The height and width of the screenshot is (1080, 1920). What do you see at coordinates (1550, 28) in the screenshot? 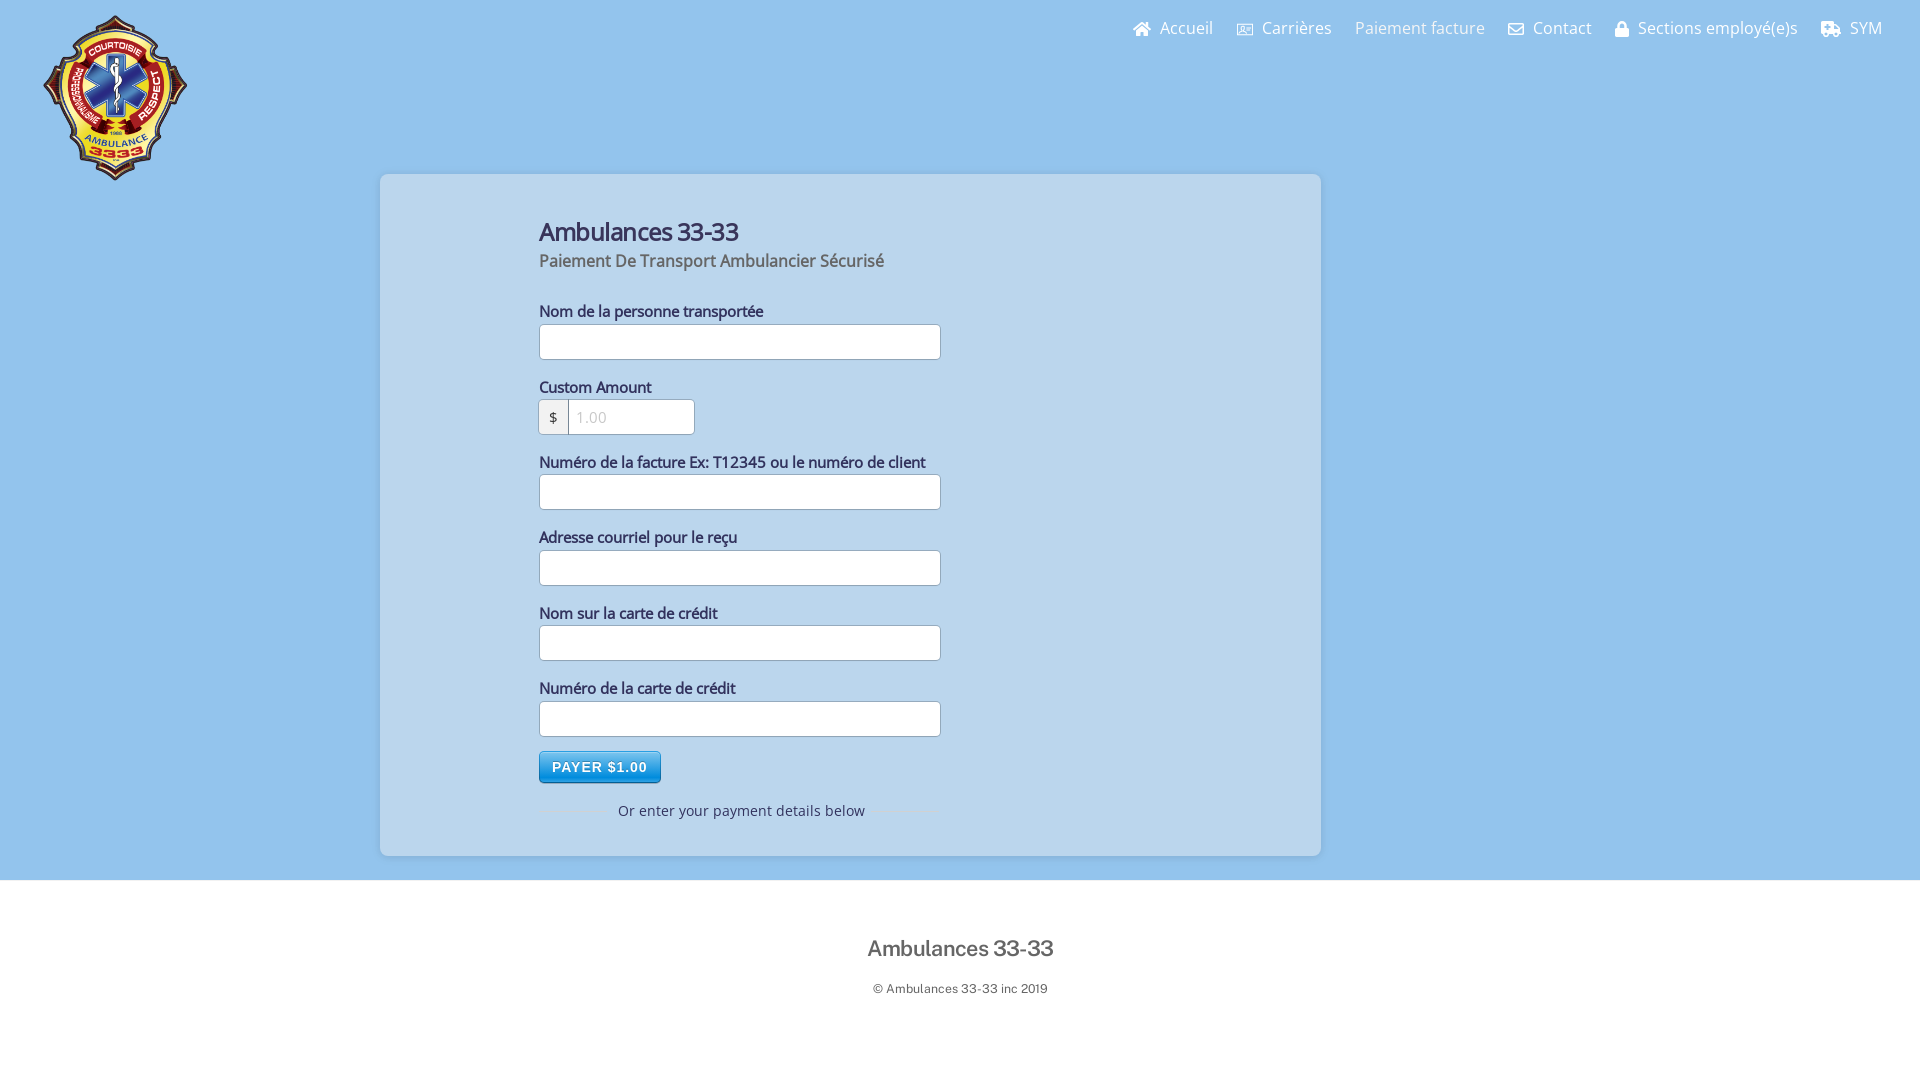
I see `Contact` at bounding box center [1550, 28].